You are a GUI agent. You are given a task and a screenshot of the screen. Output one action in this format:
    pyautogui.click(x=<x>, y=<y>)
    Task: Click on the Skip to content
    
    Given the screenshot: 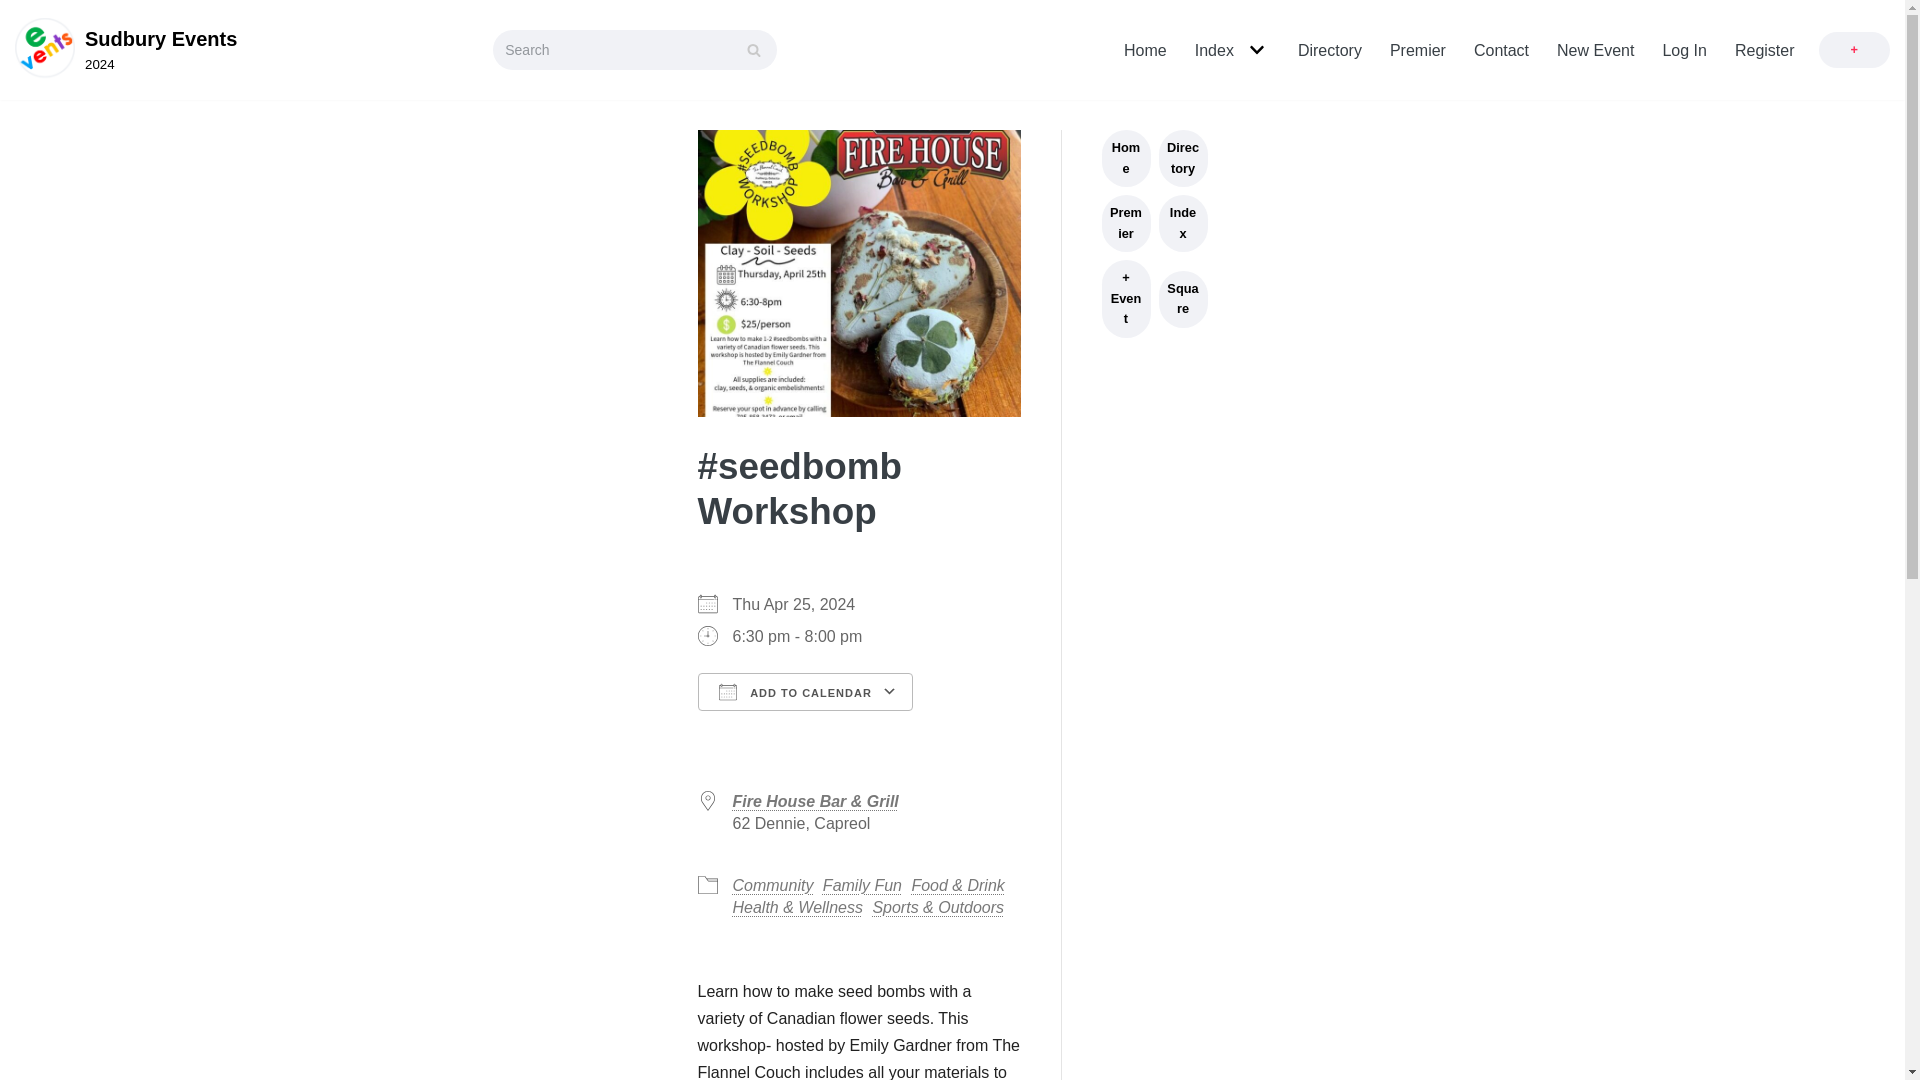 What is the action you would take?
    pyautogui.click(x=20, y=10)
    